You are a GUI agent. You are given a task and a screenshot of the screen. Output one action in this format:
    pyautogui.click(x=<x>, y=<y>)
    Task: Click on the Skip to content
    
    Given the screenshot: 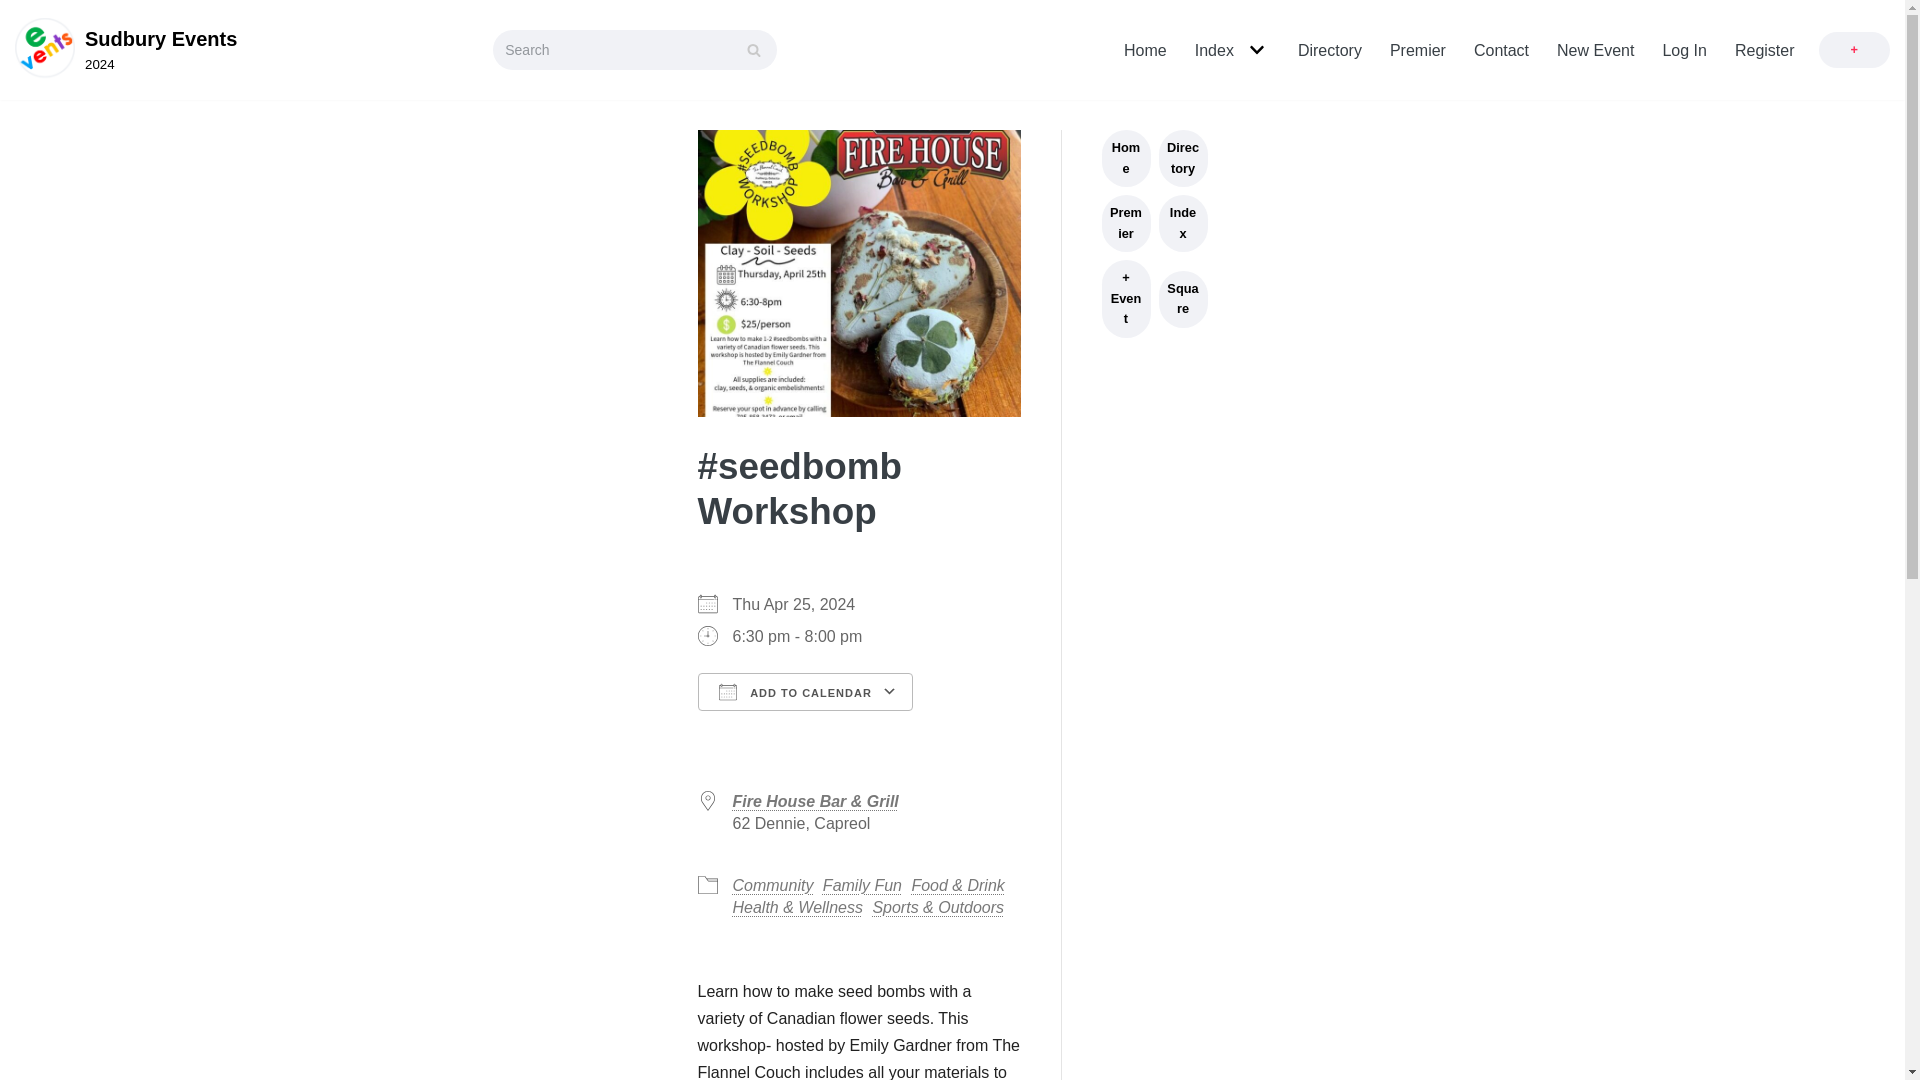 What is the action you would take?
    pyautogui.click(x=20, y=10)
    